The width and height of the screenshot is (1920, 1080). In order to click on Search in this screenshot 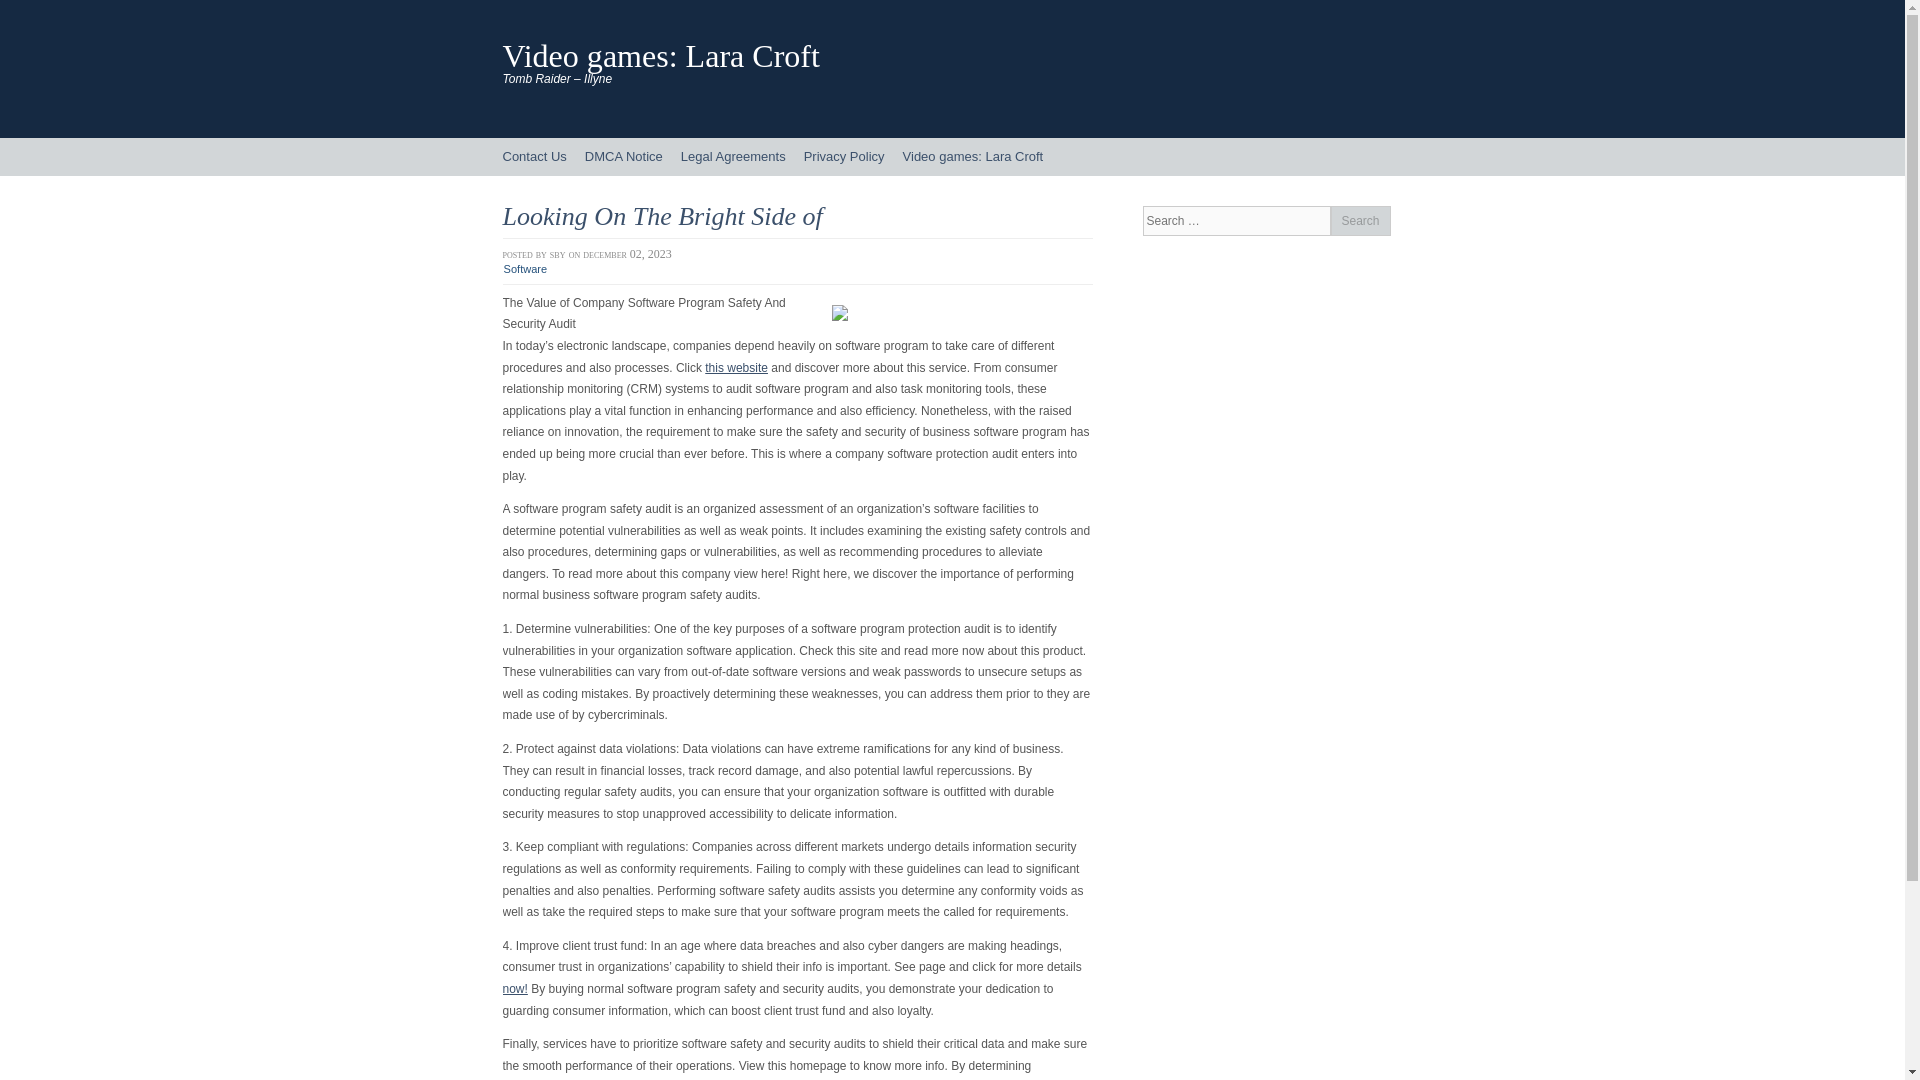, I will do `click(1360, 221)`.